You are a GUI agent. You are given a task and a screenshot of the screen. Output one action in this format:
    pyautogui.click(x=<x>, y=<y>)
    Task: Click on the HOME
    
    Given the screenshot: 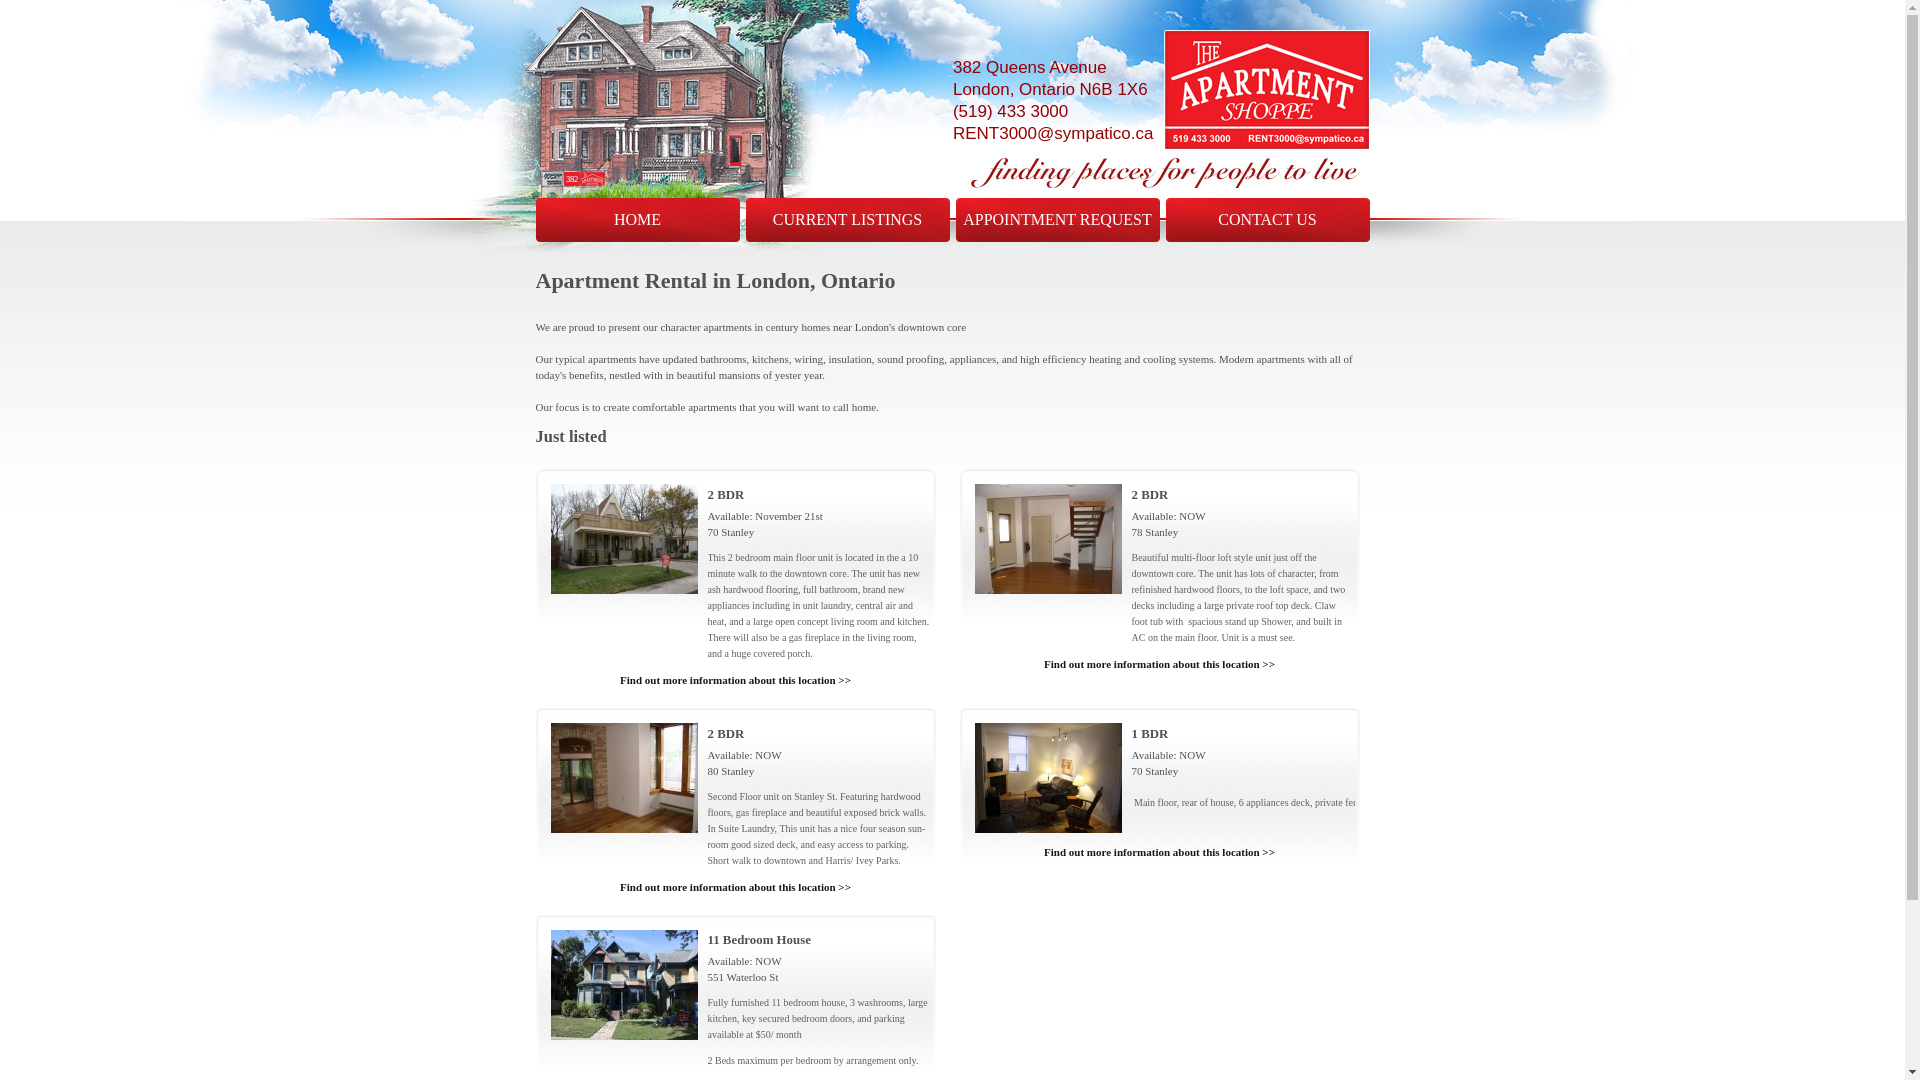 What is the action you would take?
    pyautogui.click(x=638, y=220)
    